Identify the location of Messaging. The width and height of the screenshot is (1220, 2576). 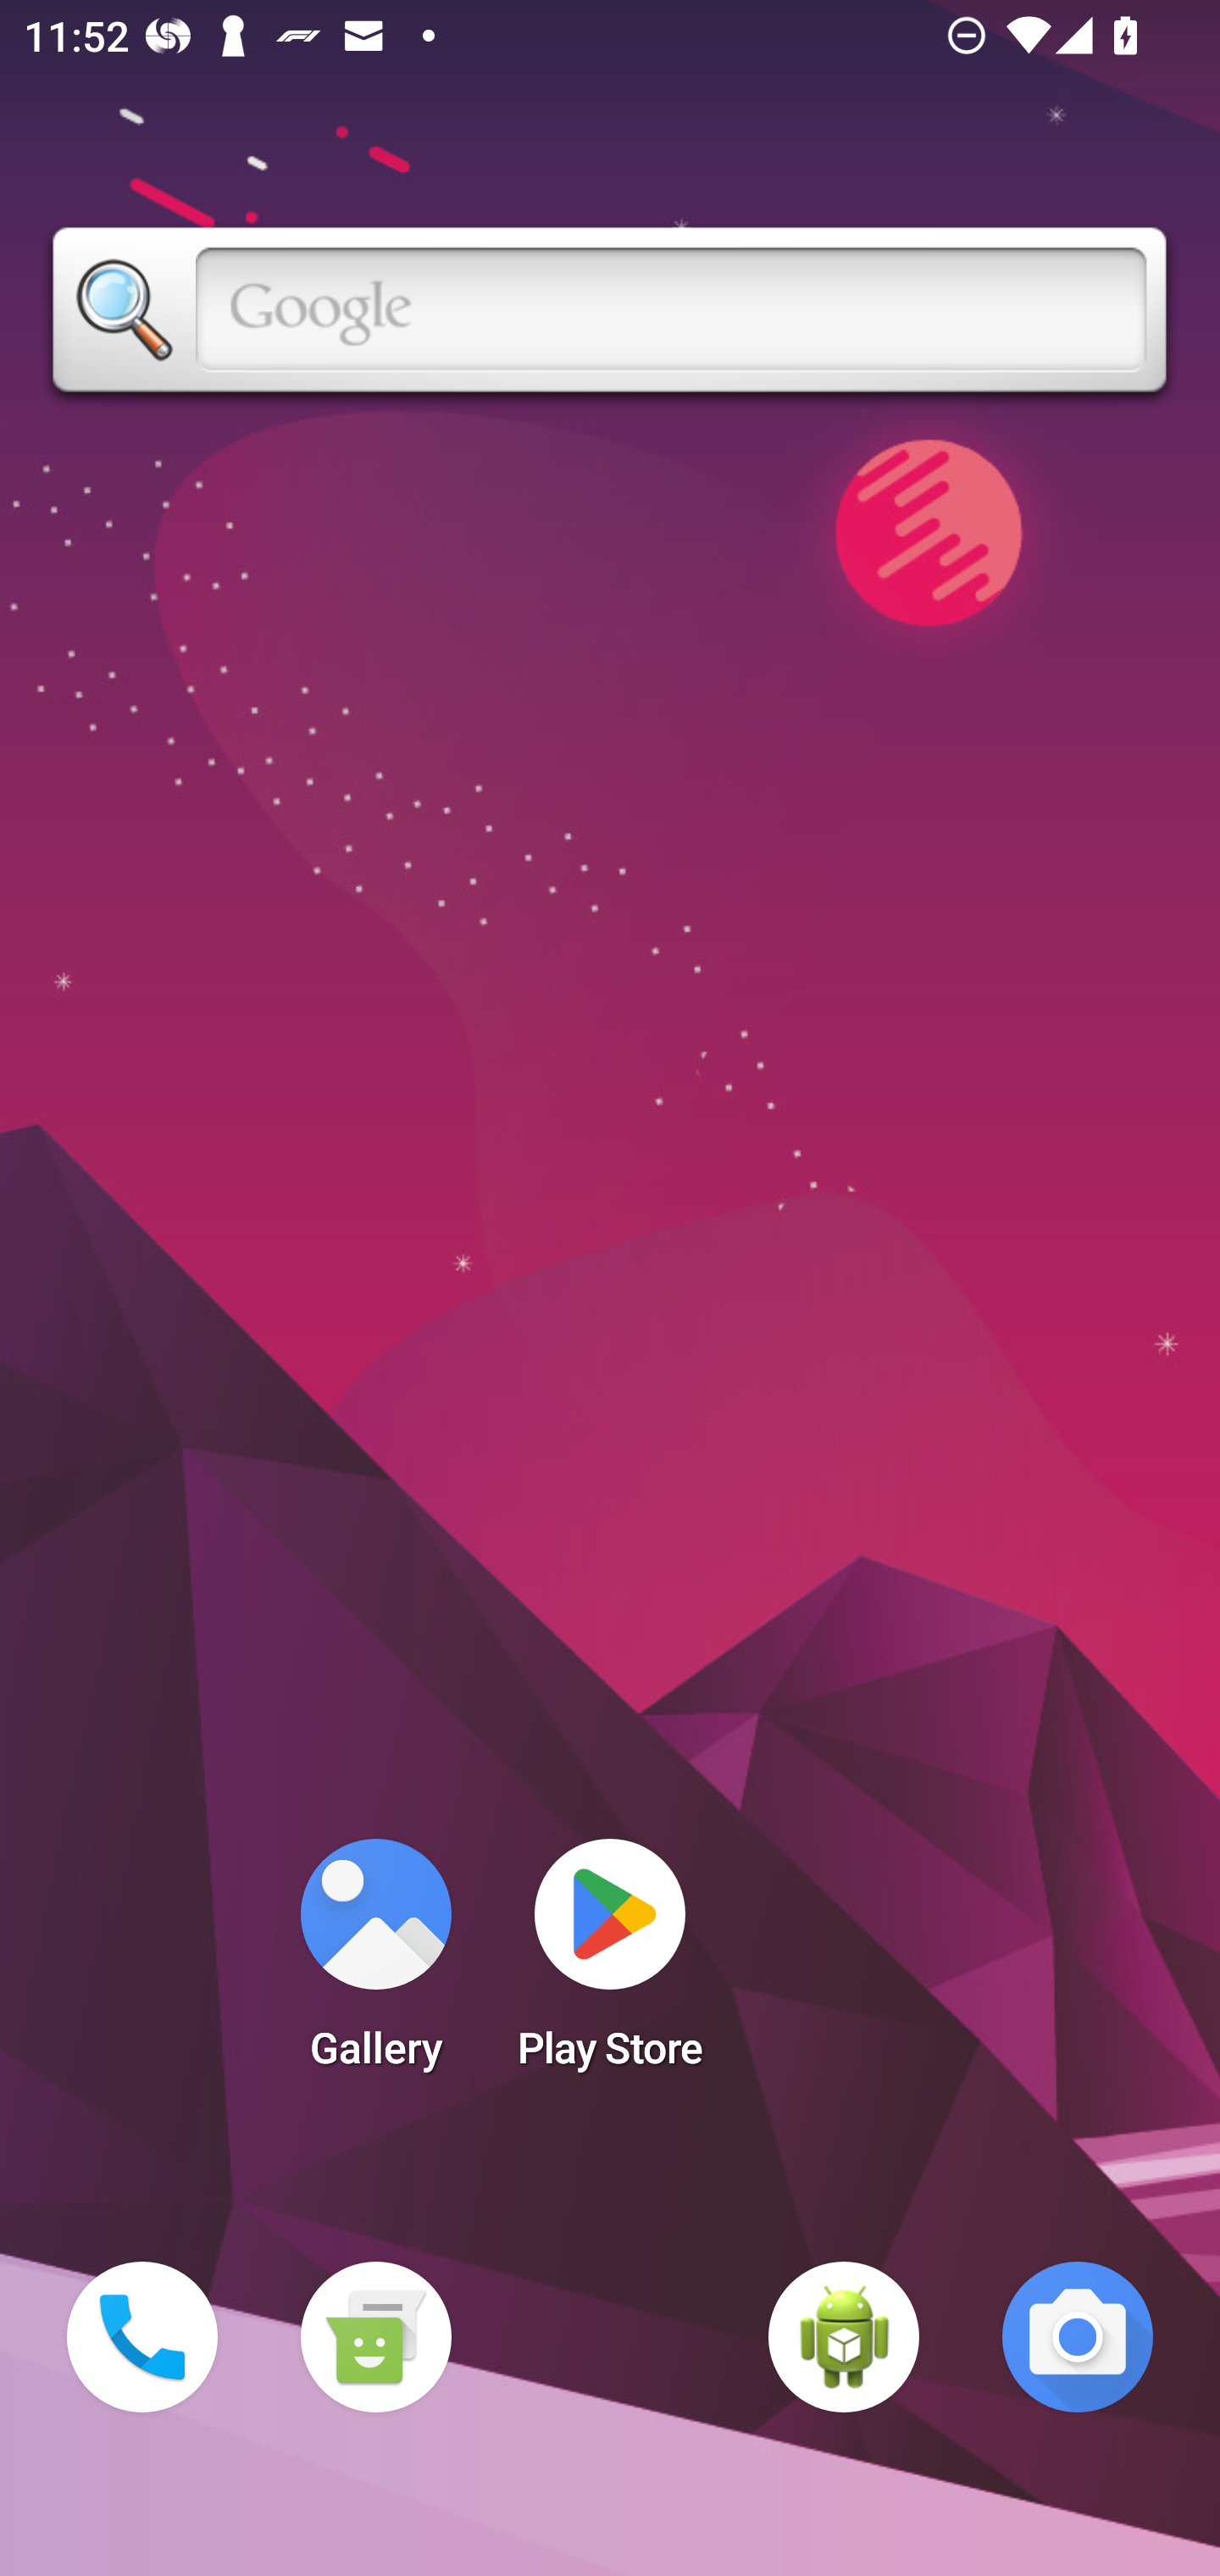
(375, 2337).